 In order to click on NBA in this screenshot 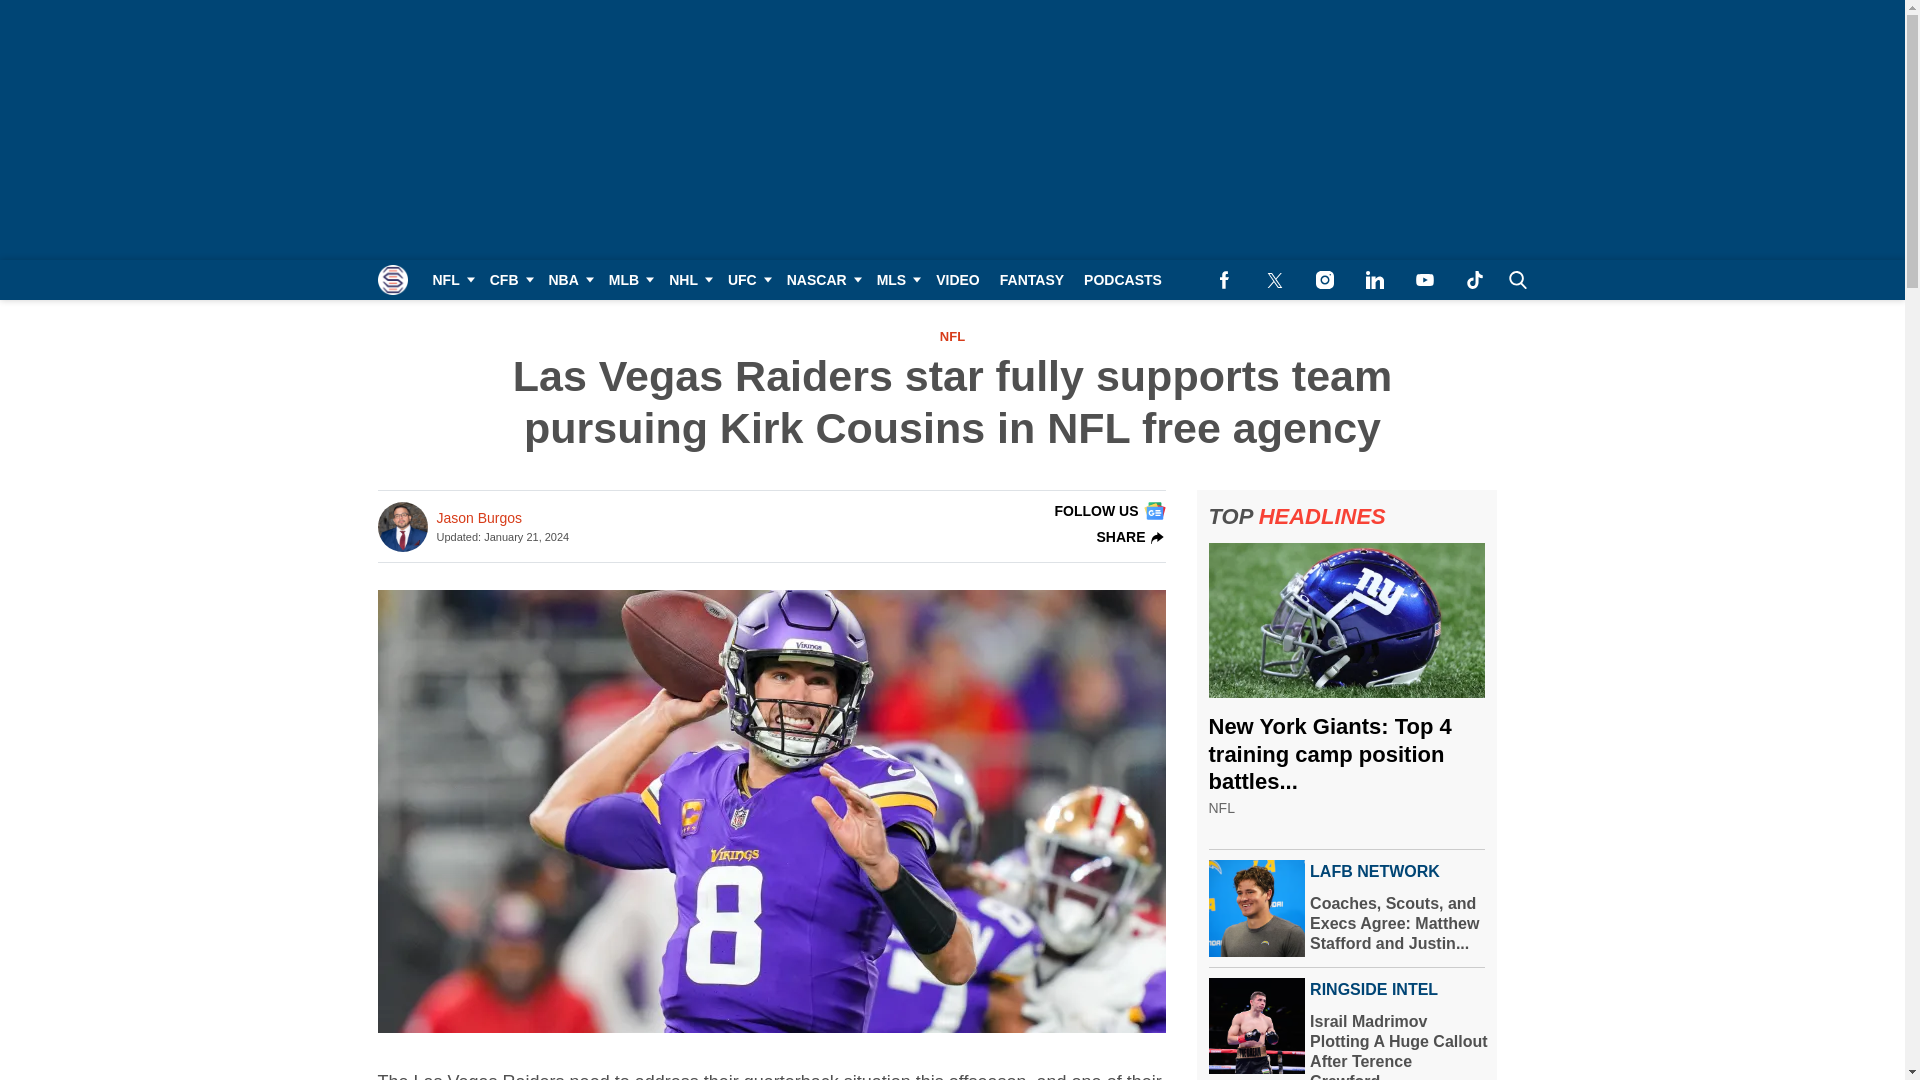, I will do `click(567, 280)`.